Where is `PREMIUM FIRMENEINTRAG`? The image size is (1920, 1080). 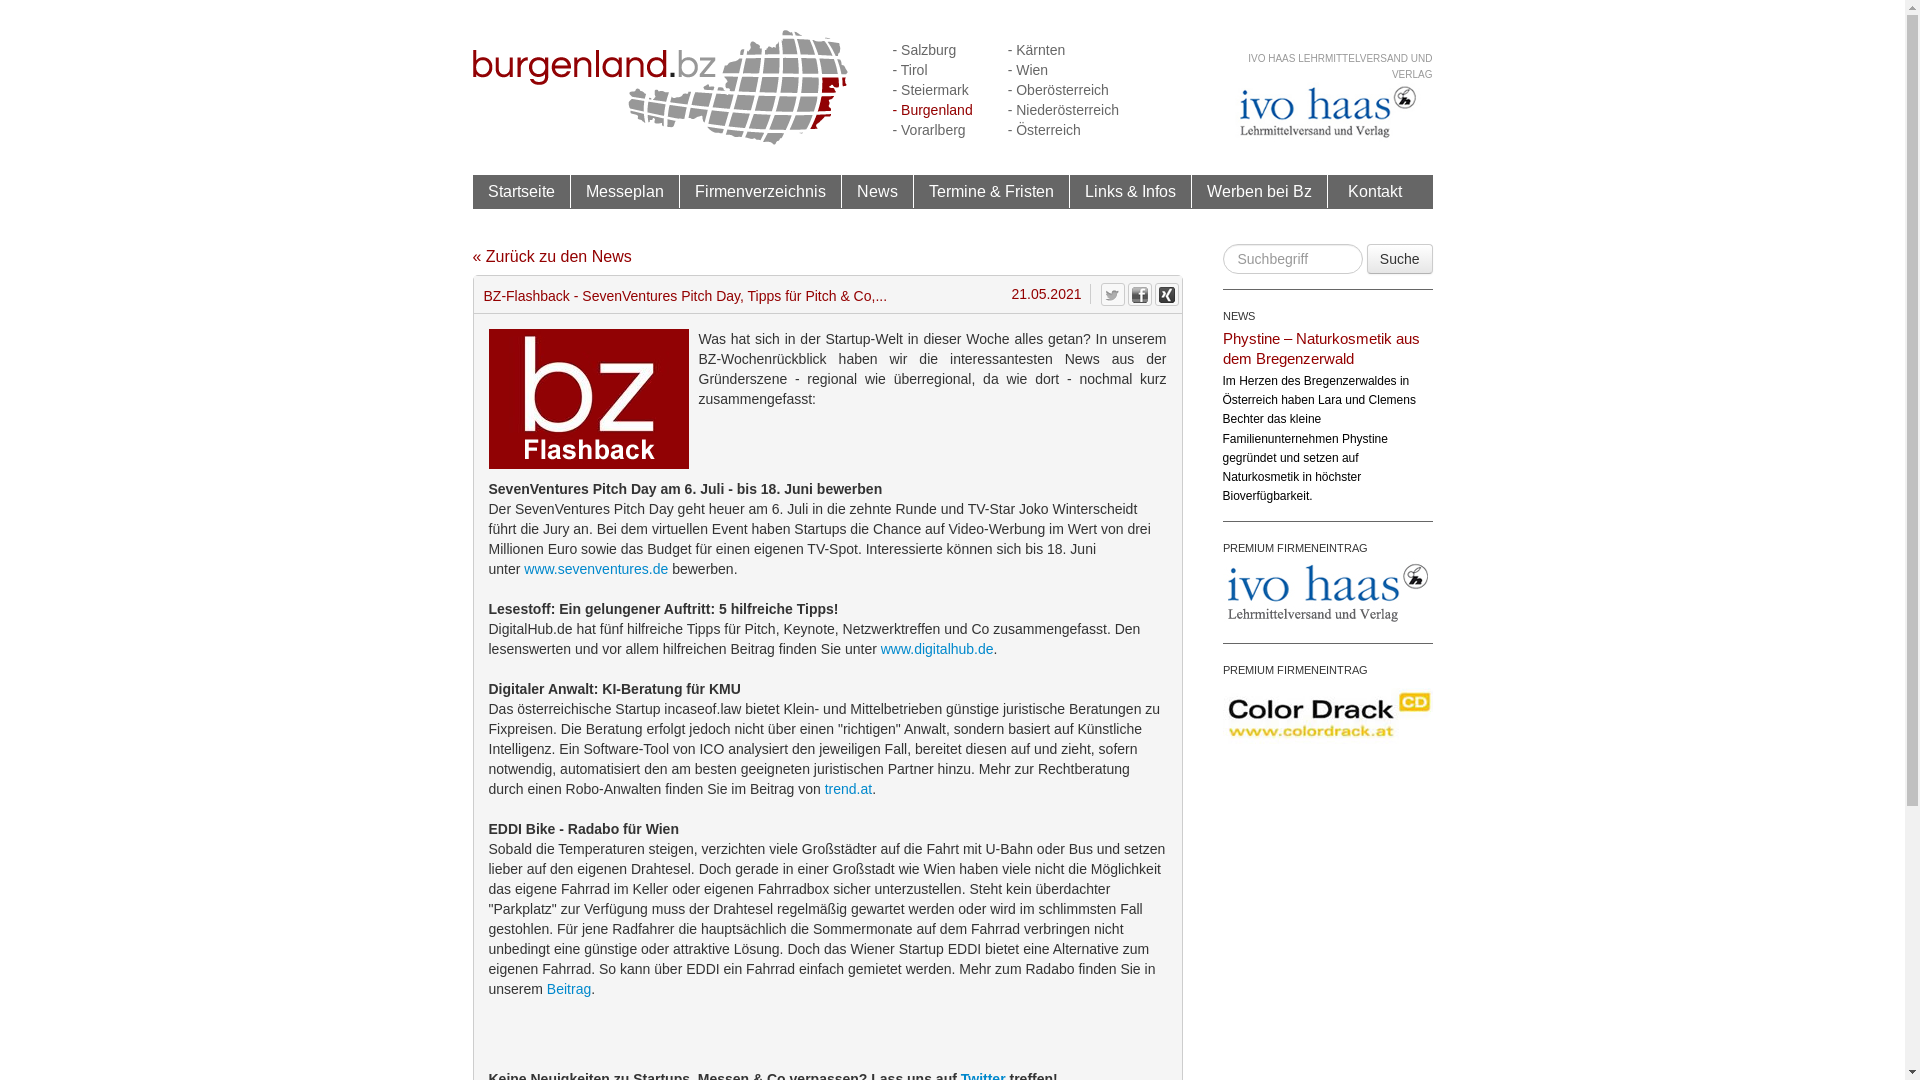
PREMIUM FIRMENEINTRAG is located at coordinates (1294, 548).